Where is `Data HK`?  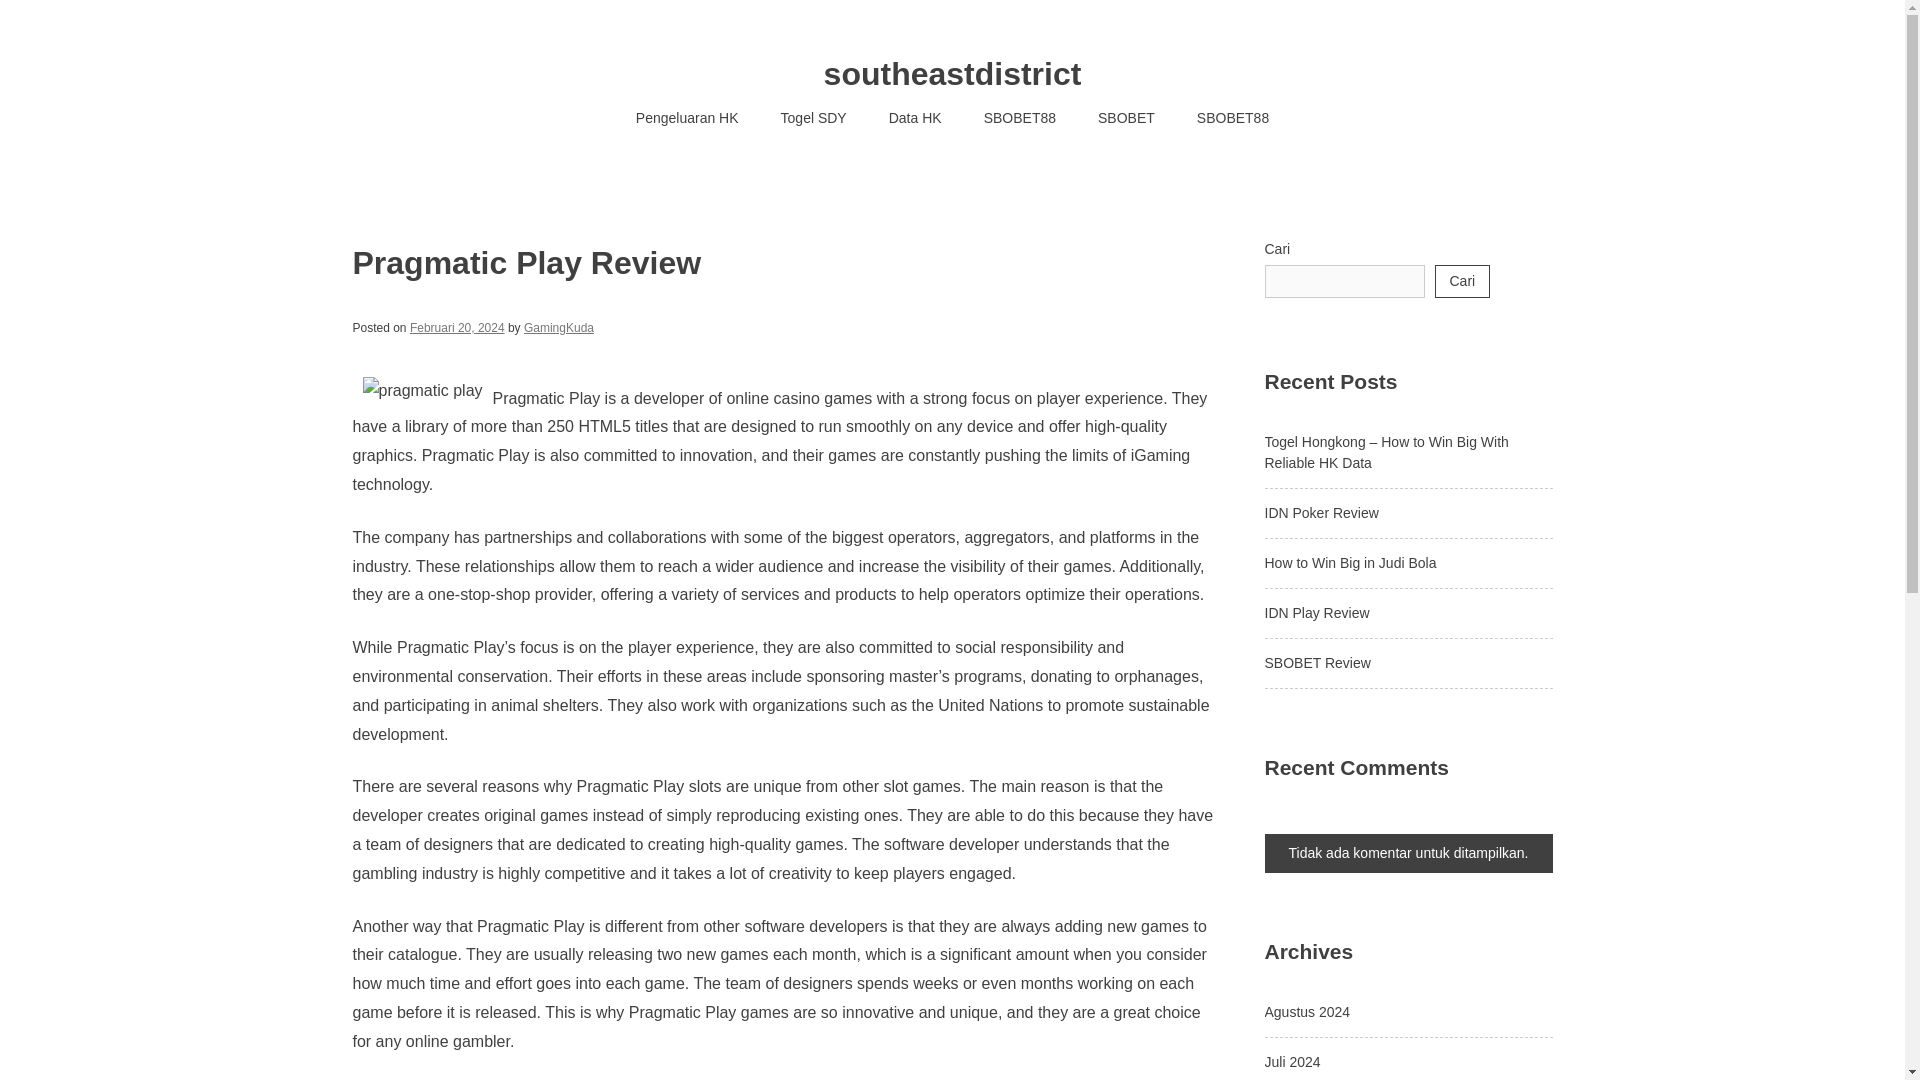
Data HK is located at coordinates (915, 118).